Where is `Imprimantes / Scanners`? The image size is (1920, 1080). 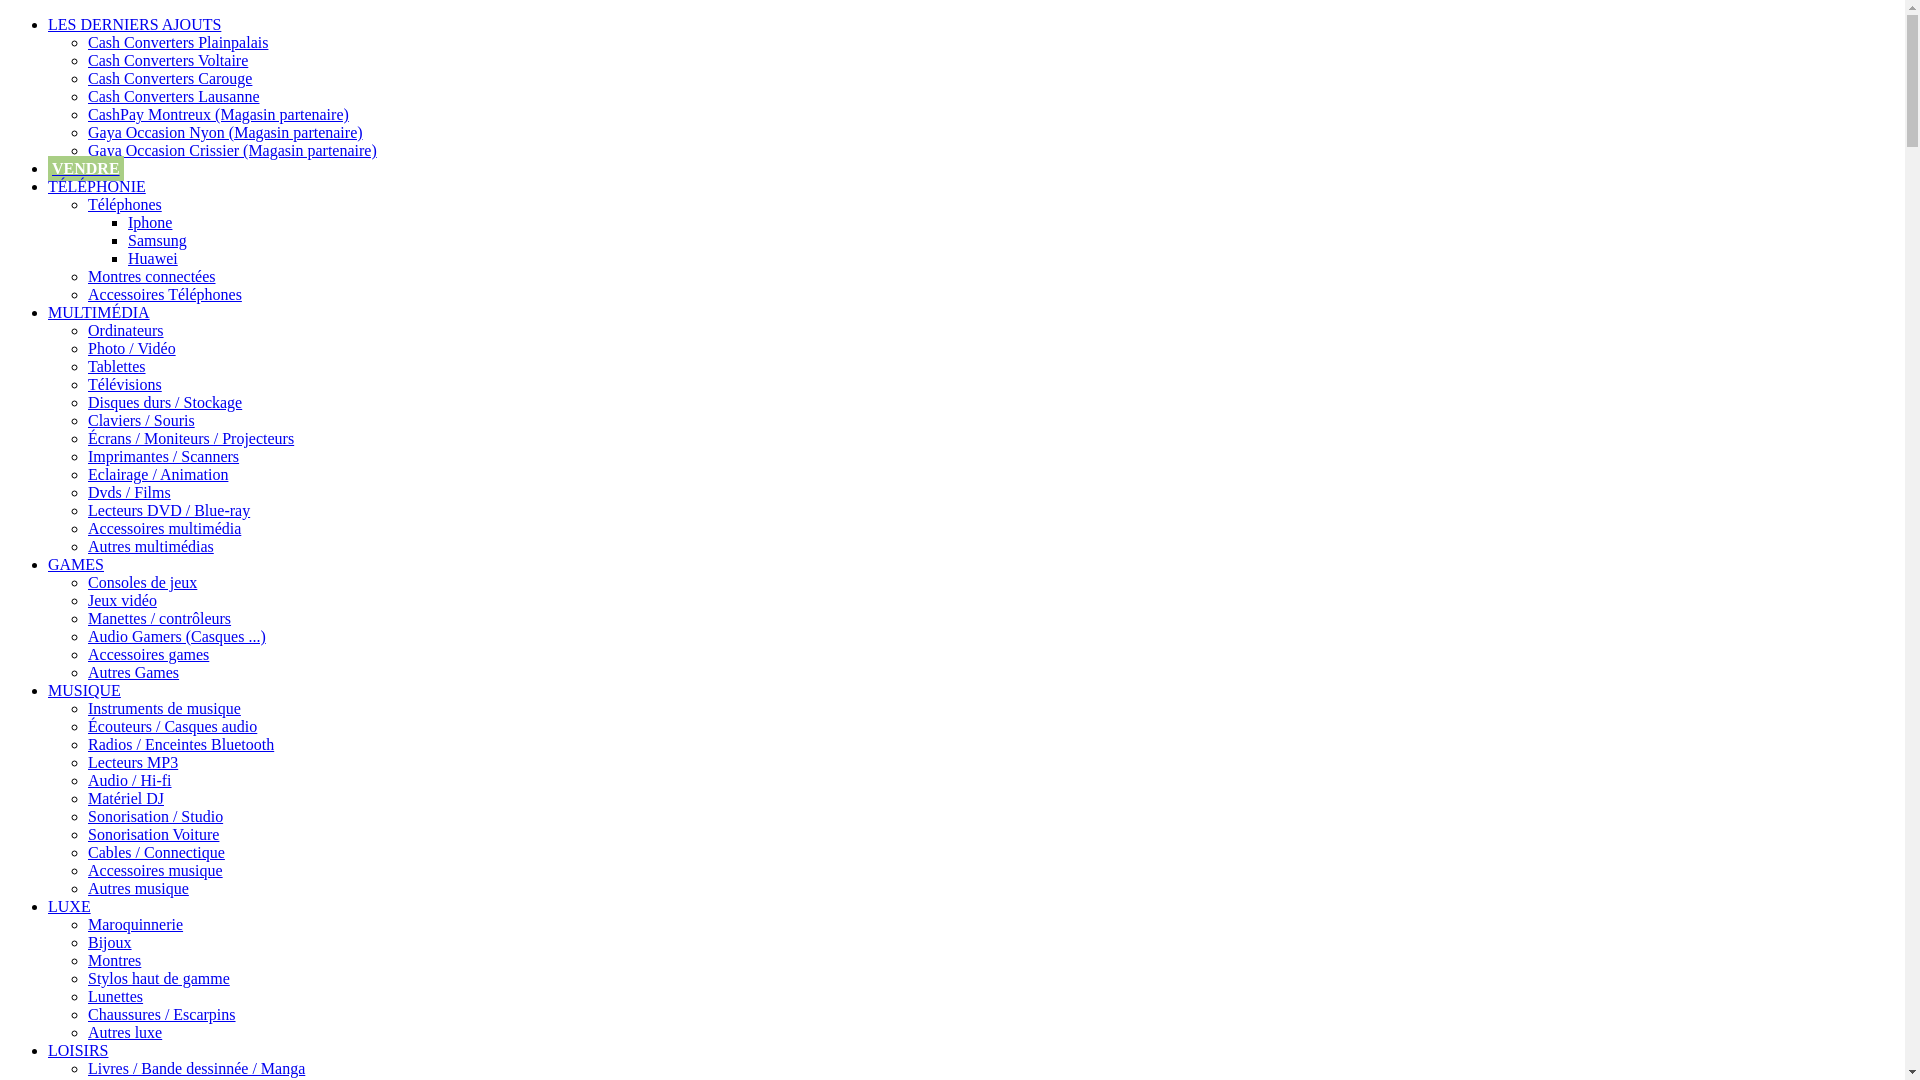 Imprimantes / Scanners is located at coordinates (164, 456).